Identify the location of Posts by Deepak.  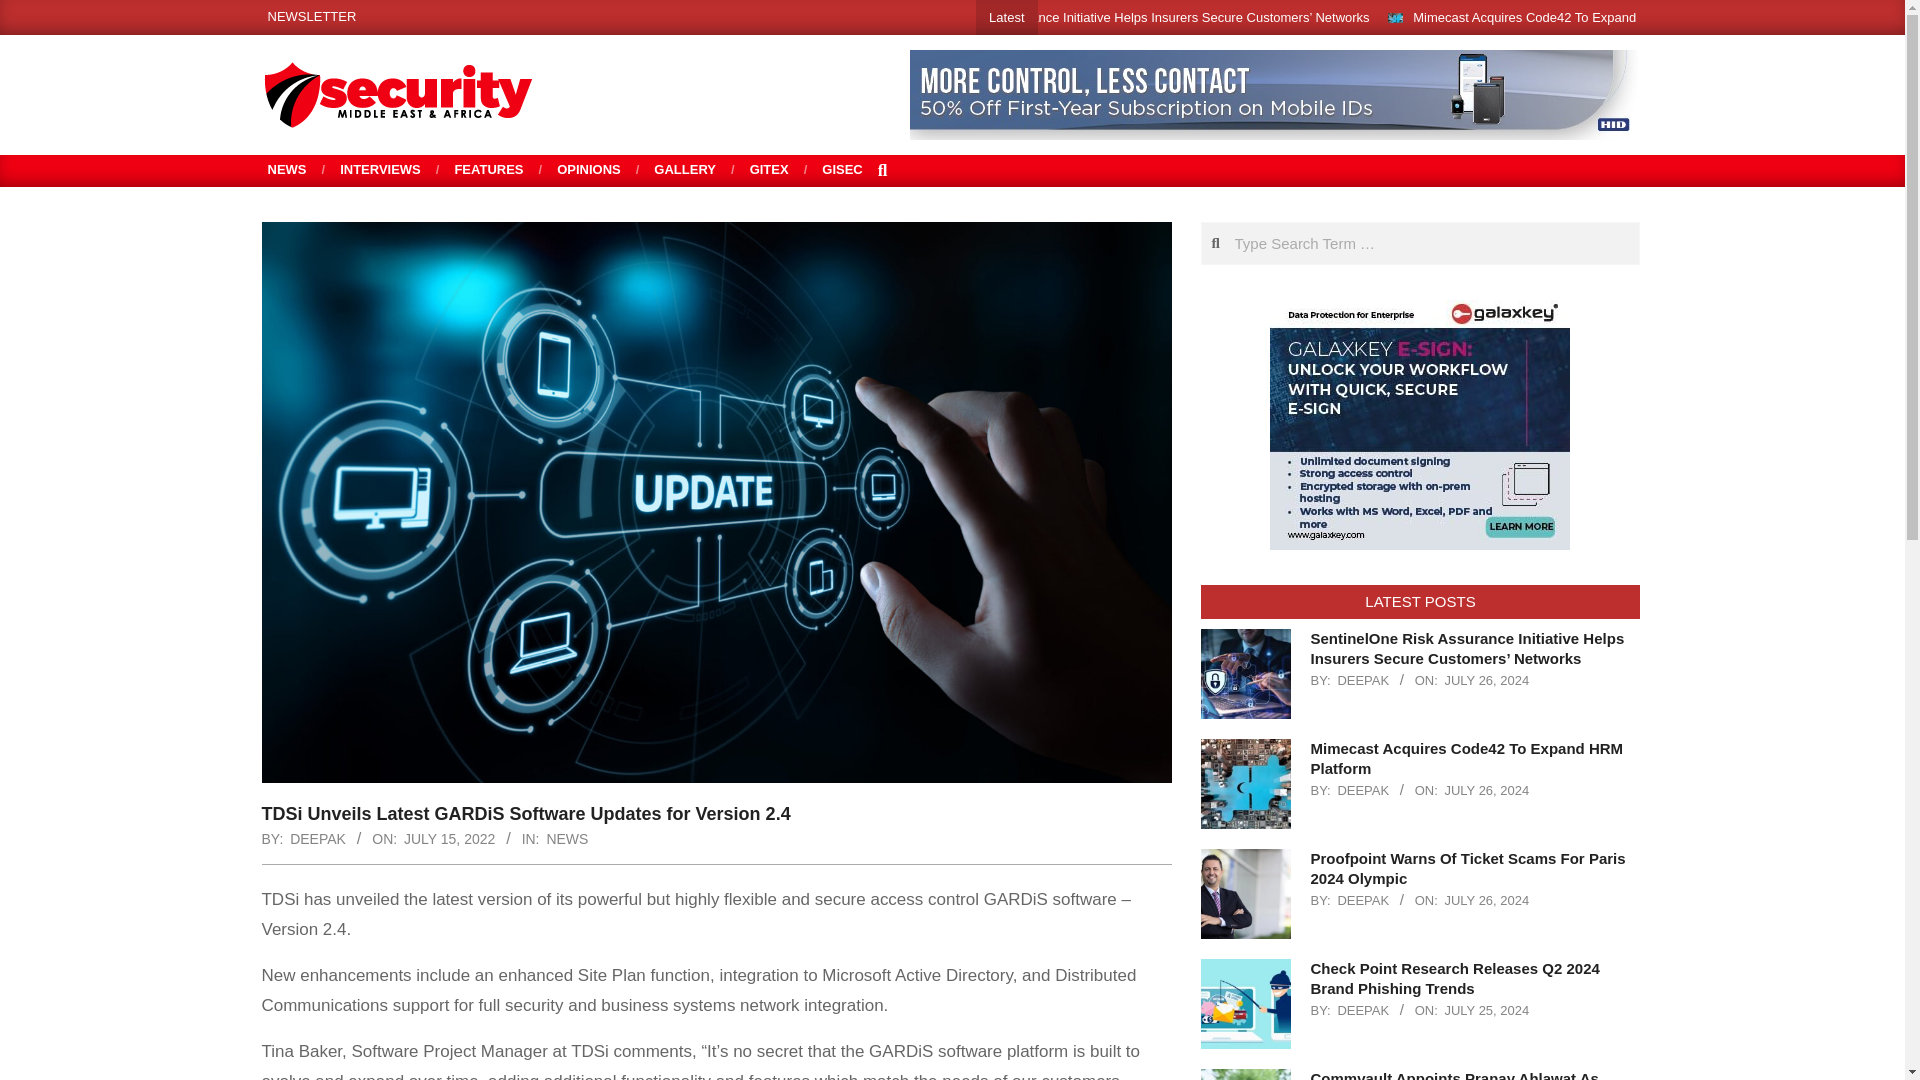
(1362, 1010).